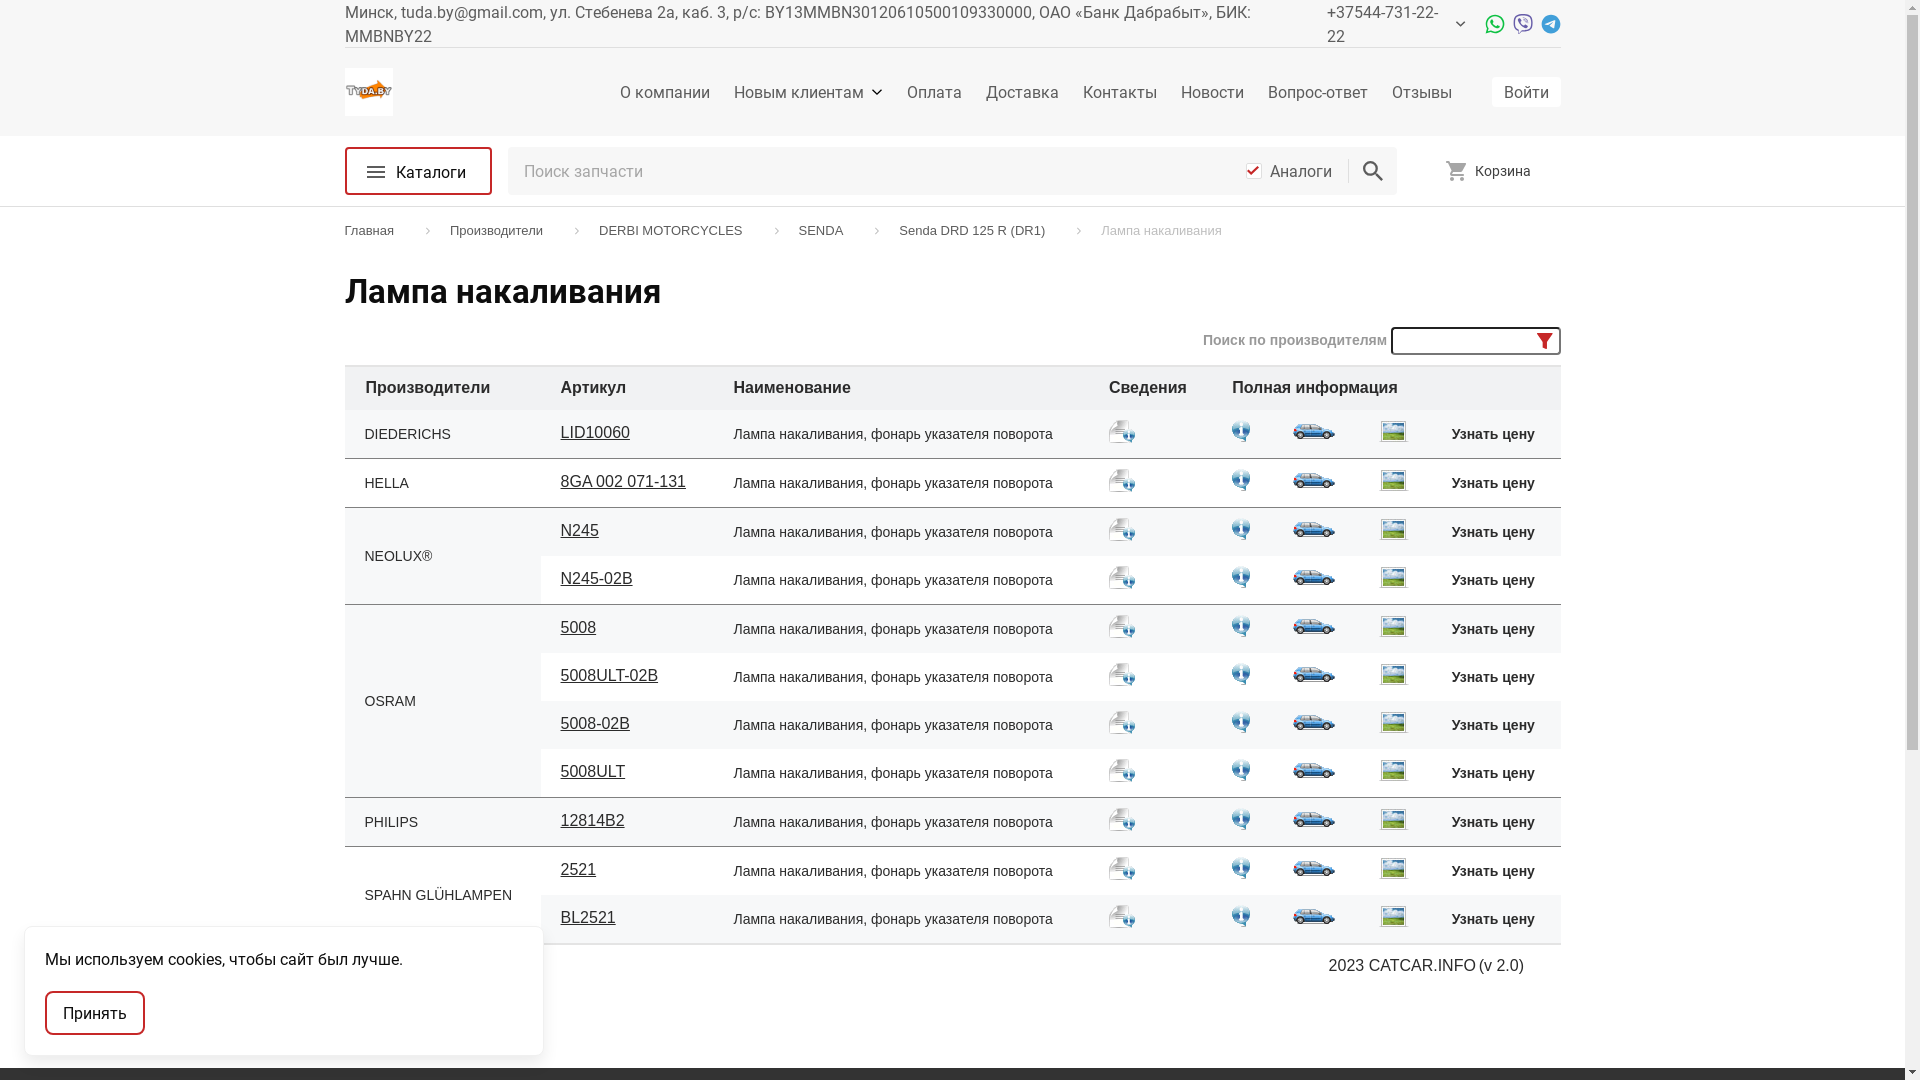 The width and height of the screenshot is (1920, 1080). I want to click on 12814B2, so click(628, 822).